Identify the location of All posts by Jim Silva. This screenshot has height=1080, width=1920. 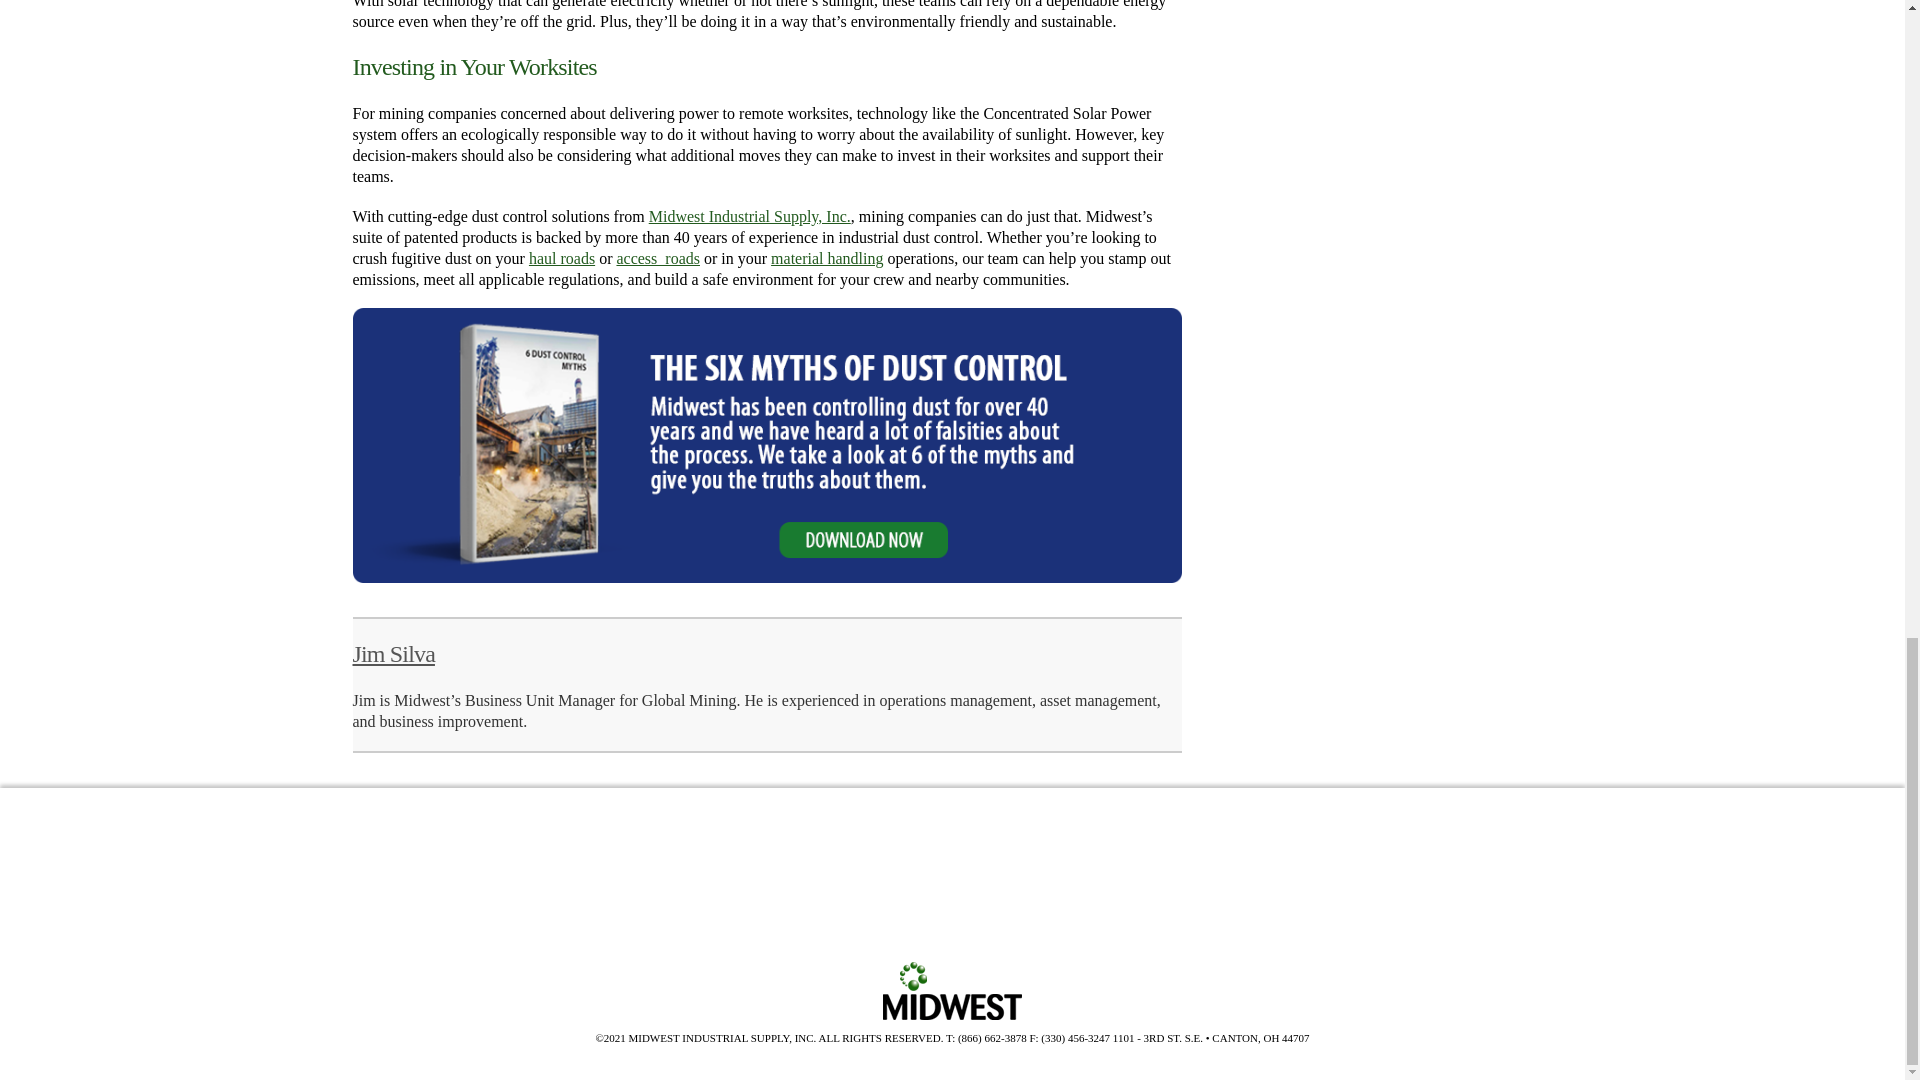
(392, 654).